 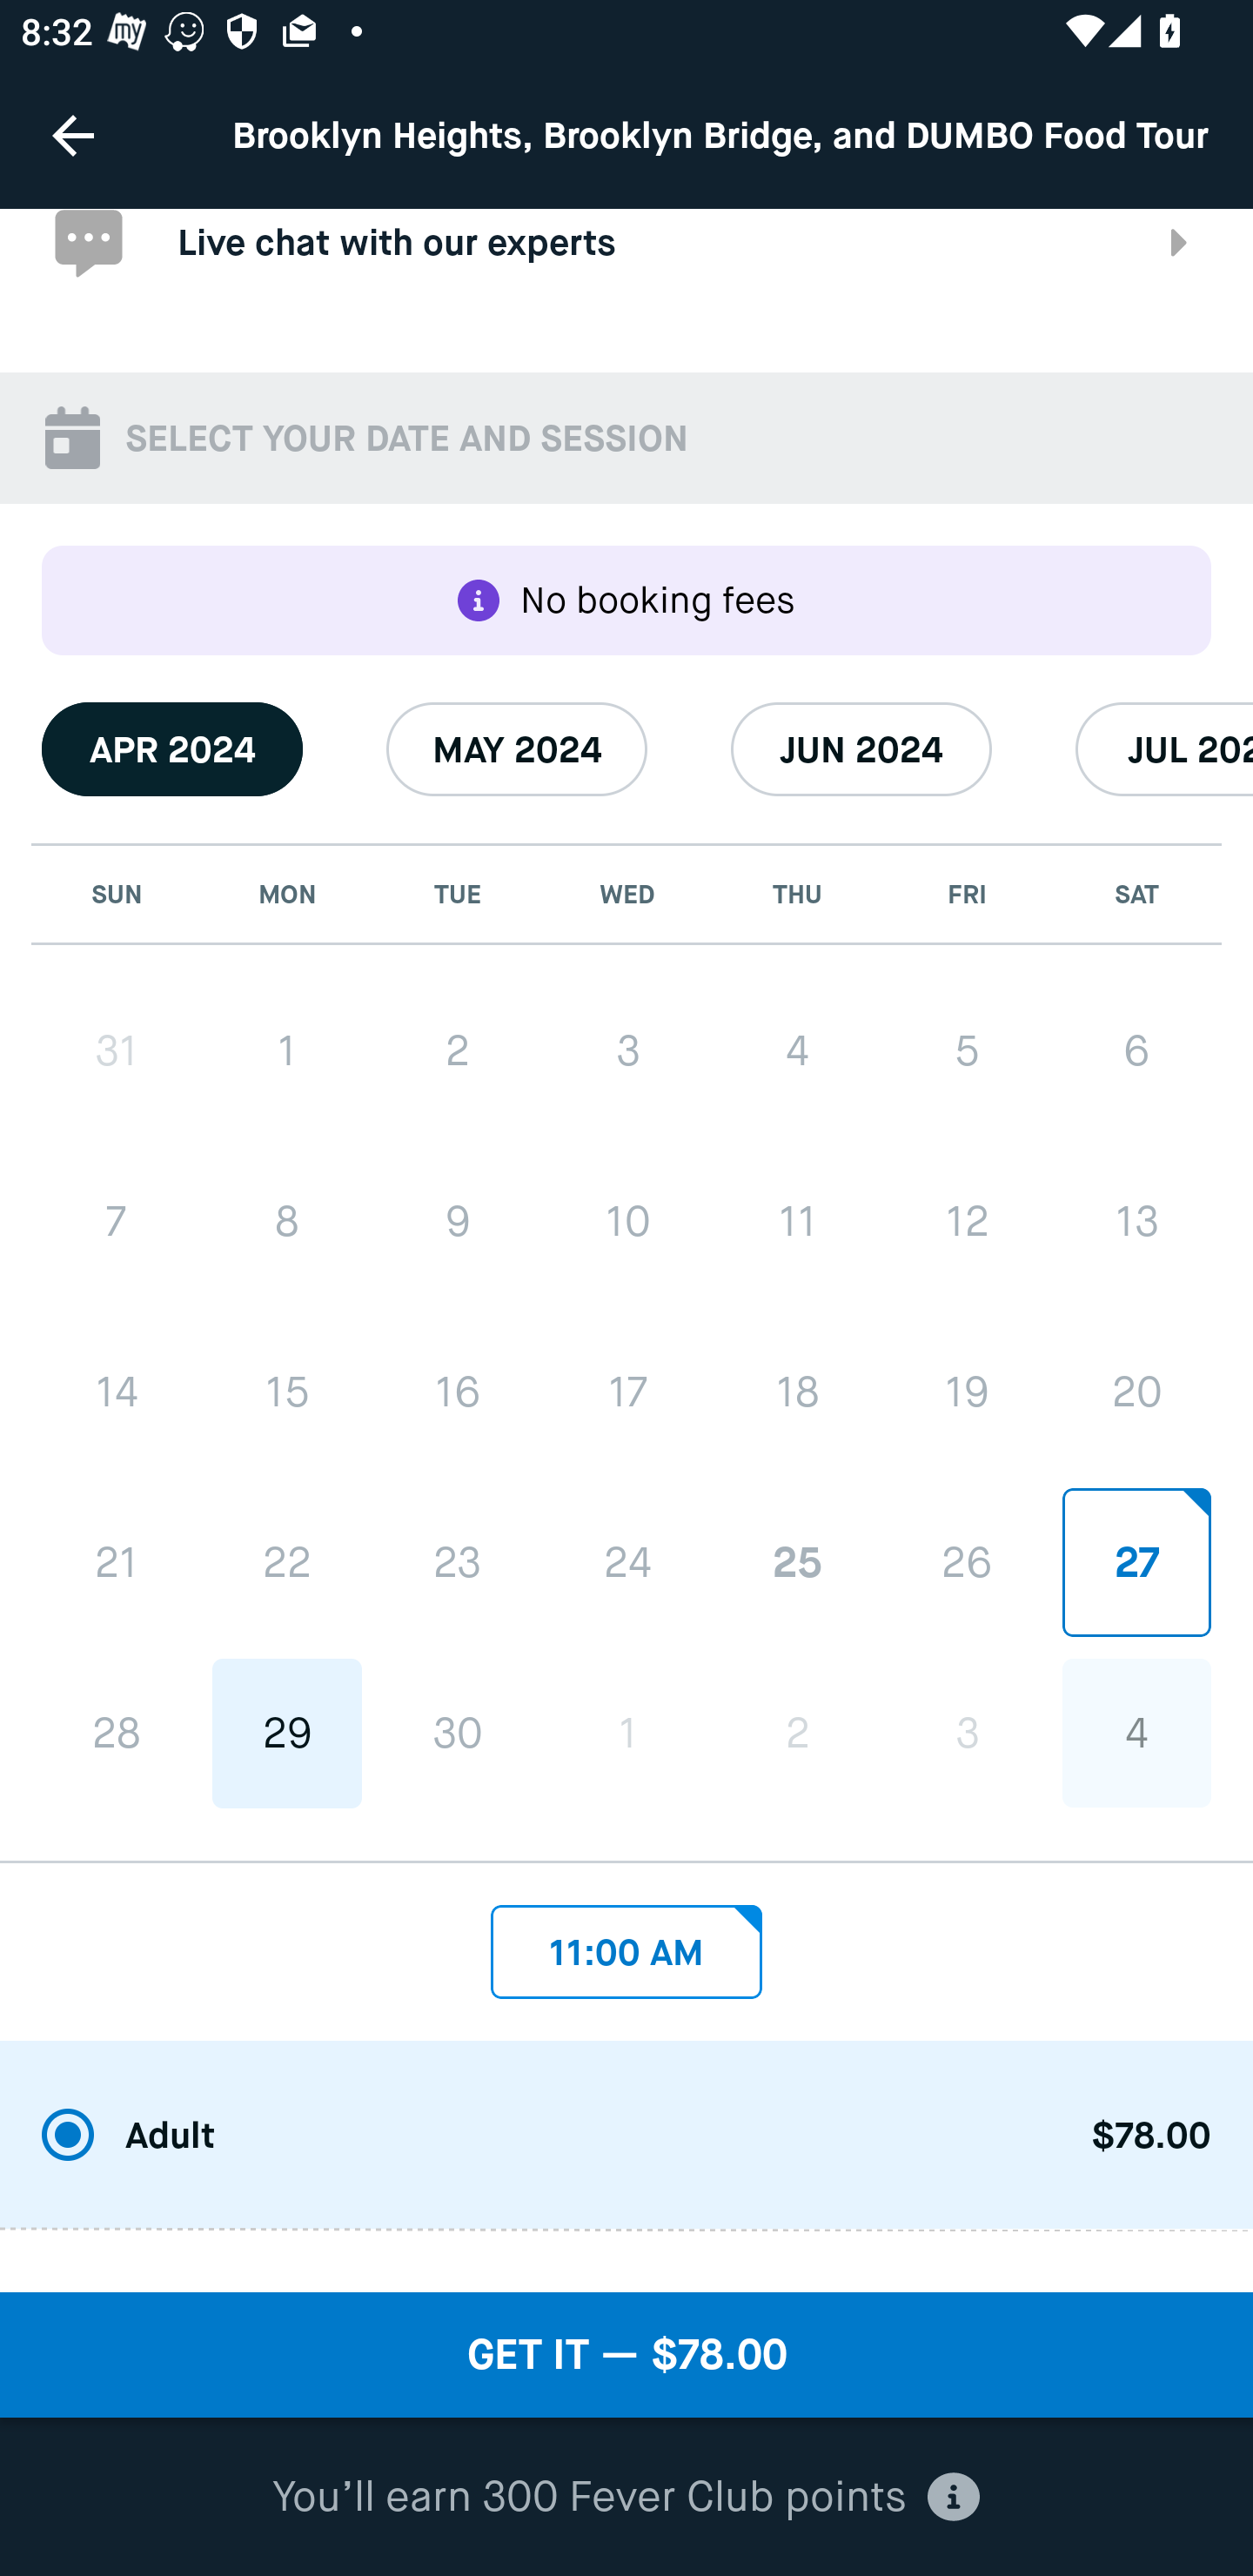 What do you see at coordinates (287, 1734) in the screenshot?
I see `29` at bounding box center [287, 1734].